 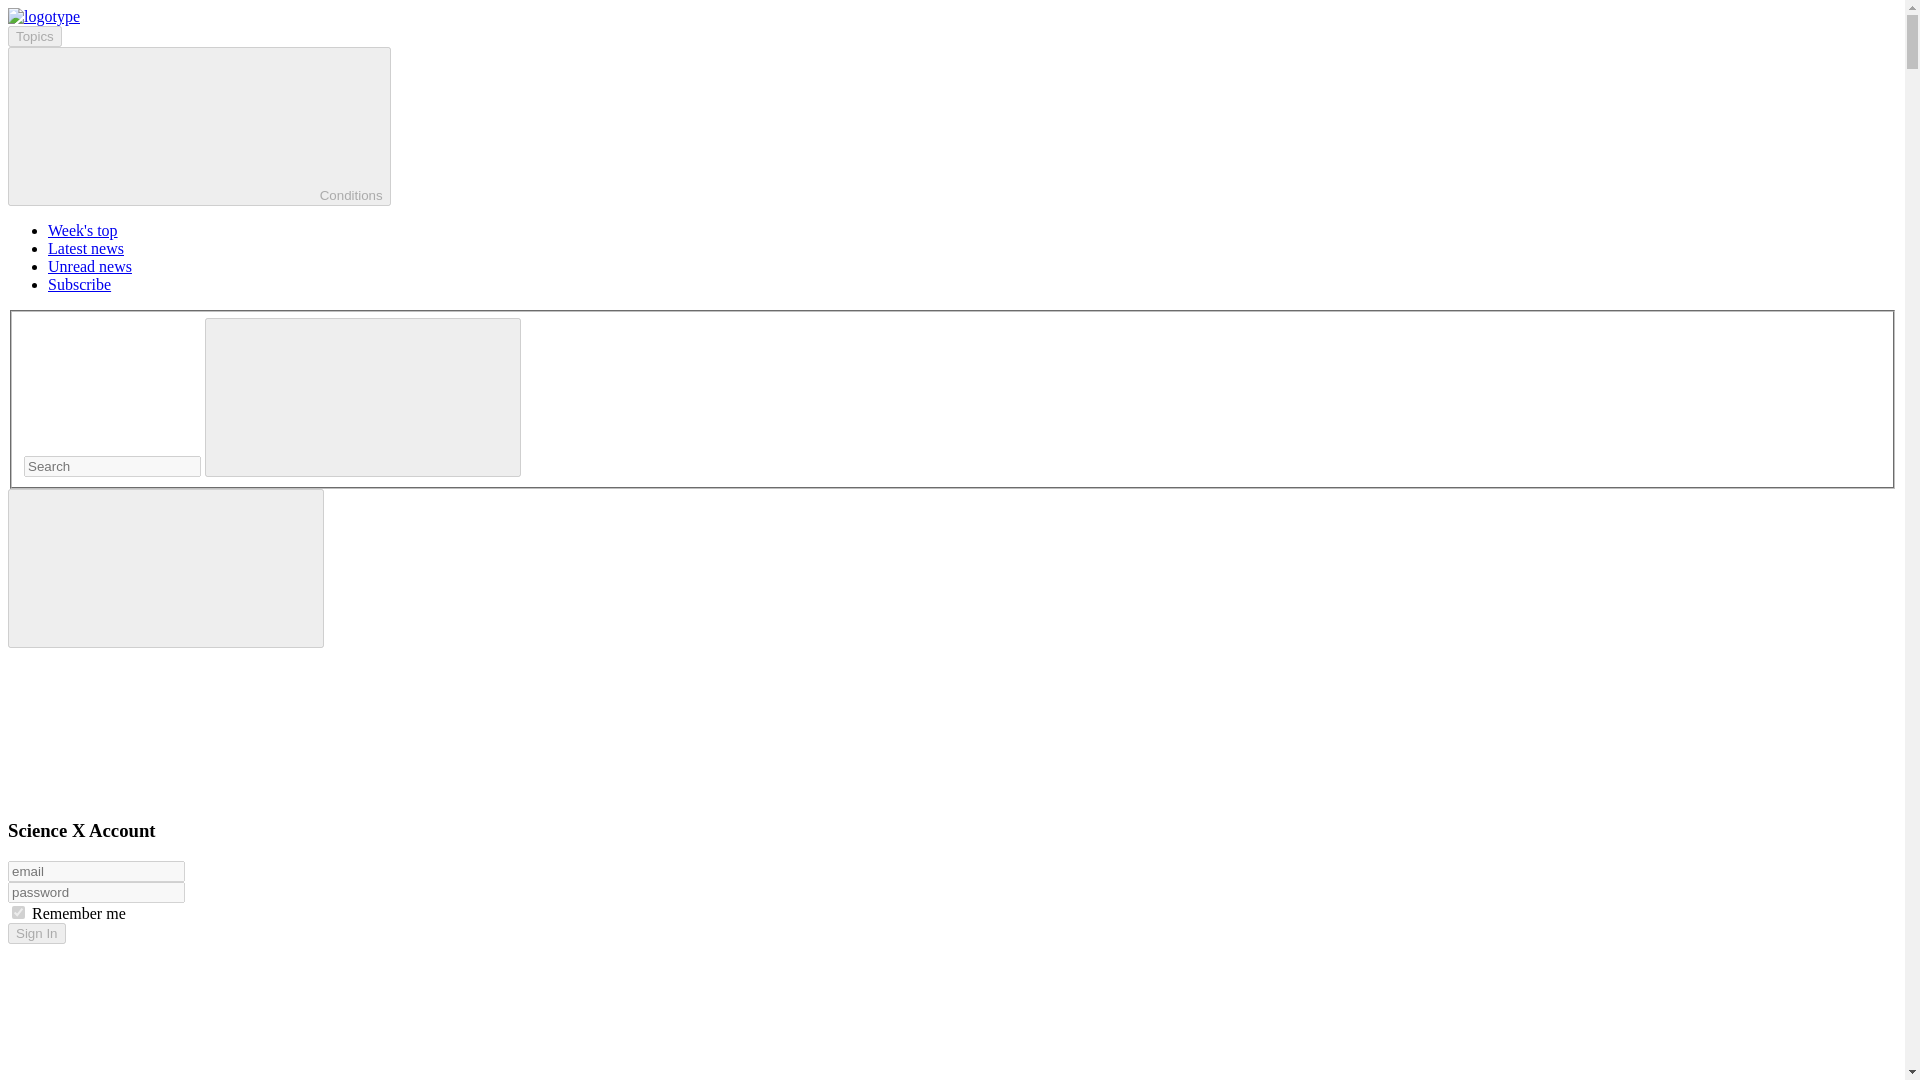 What do you see at coordinates (36, 933) in the screenshot?
I see `Sign In` at bounding box center [36, 933].